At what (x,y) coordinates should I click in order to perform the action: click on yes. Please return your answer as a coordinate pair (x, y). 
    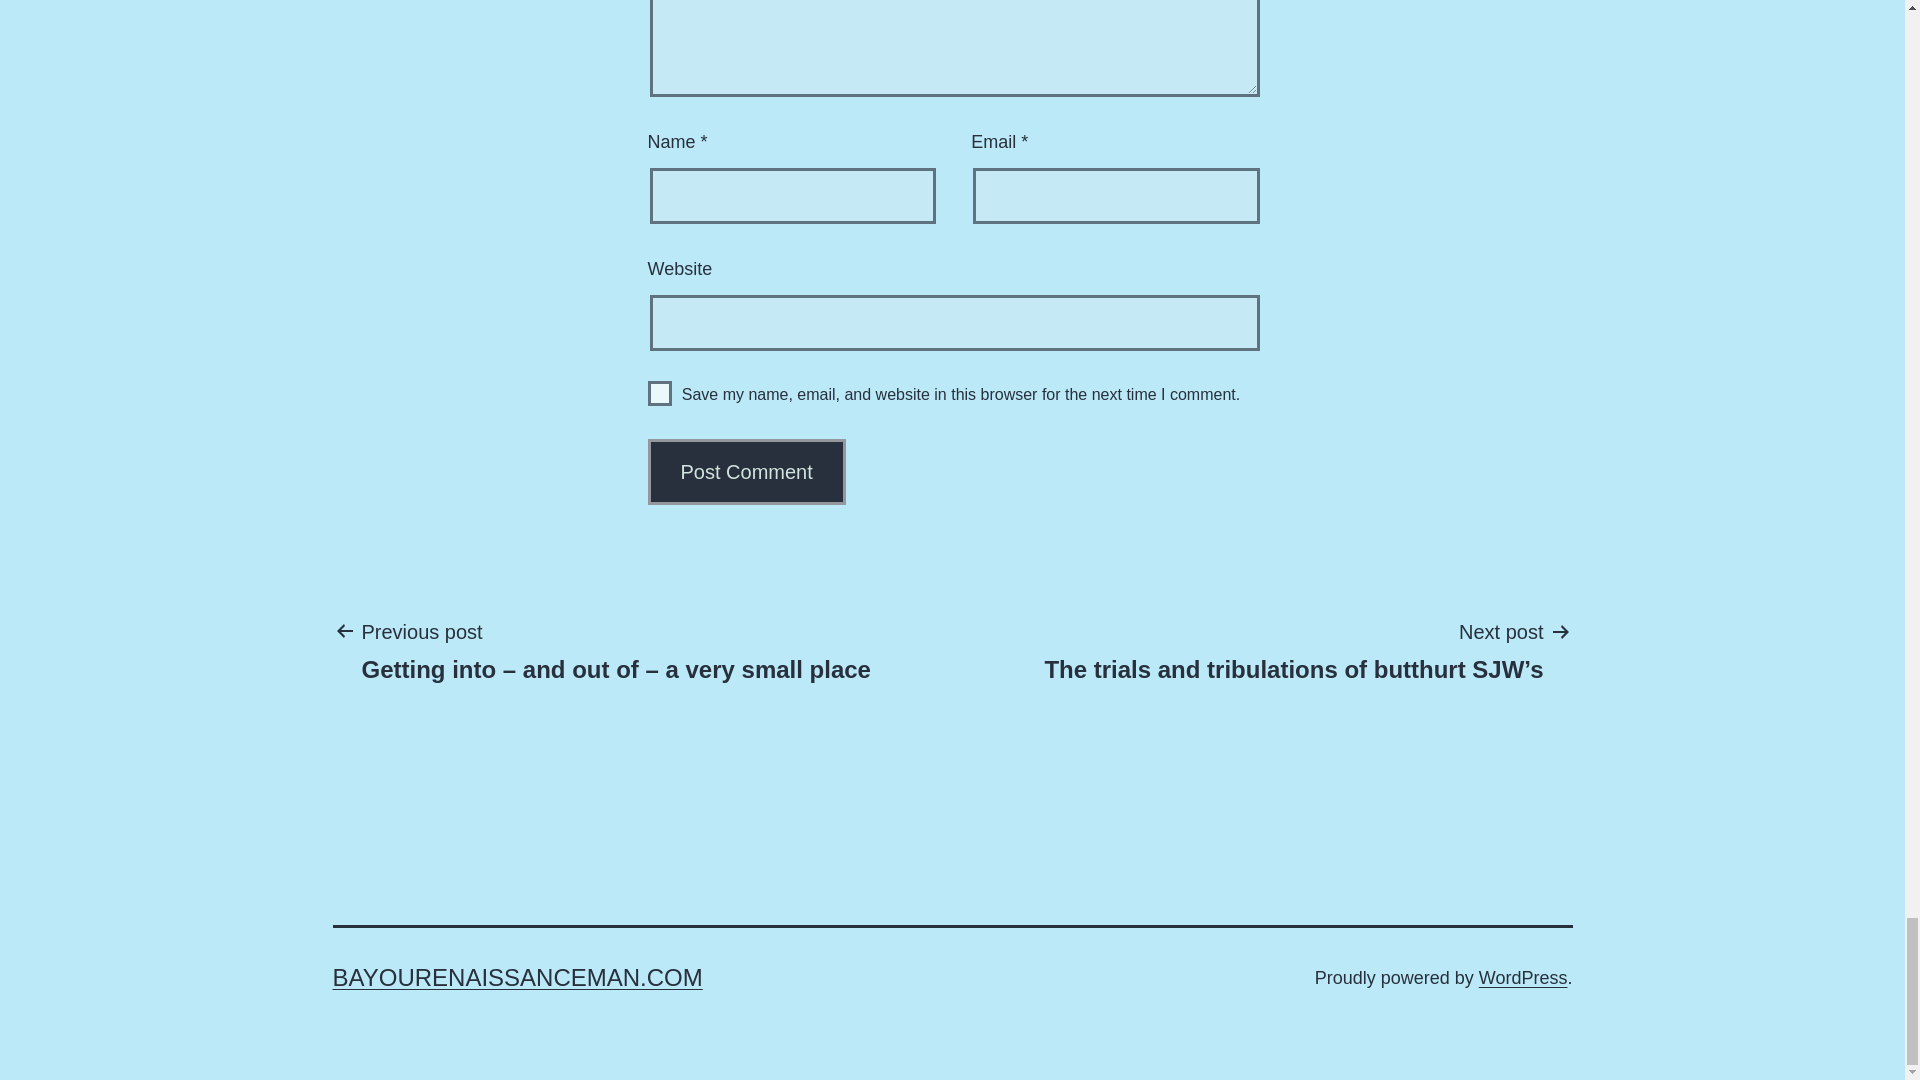
    Looking at the image, I should click on (660, 394).